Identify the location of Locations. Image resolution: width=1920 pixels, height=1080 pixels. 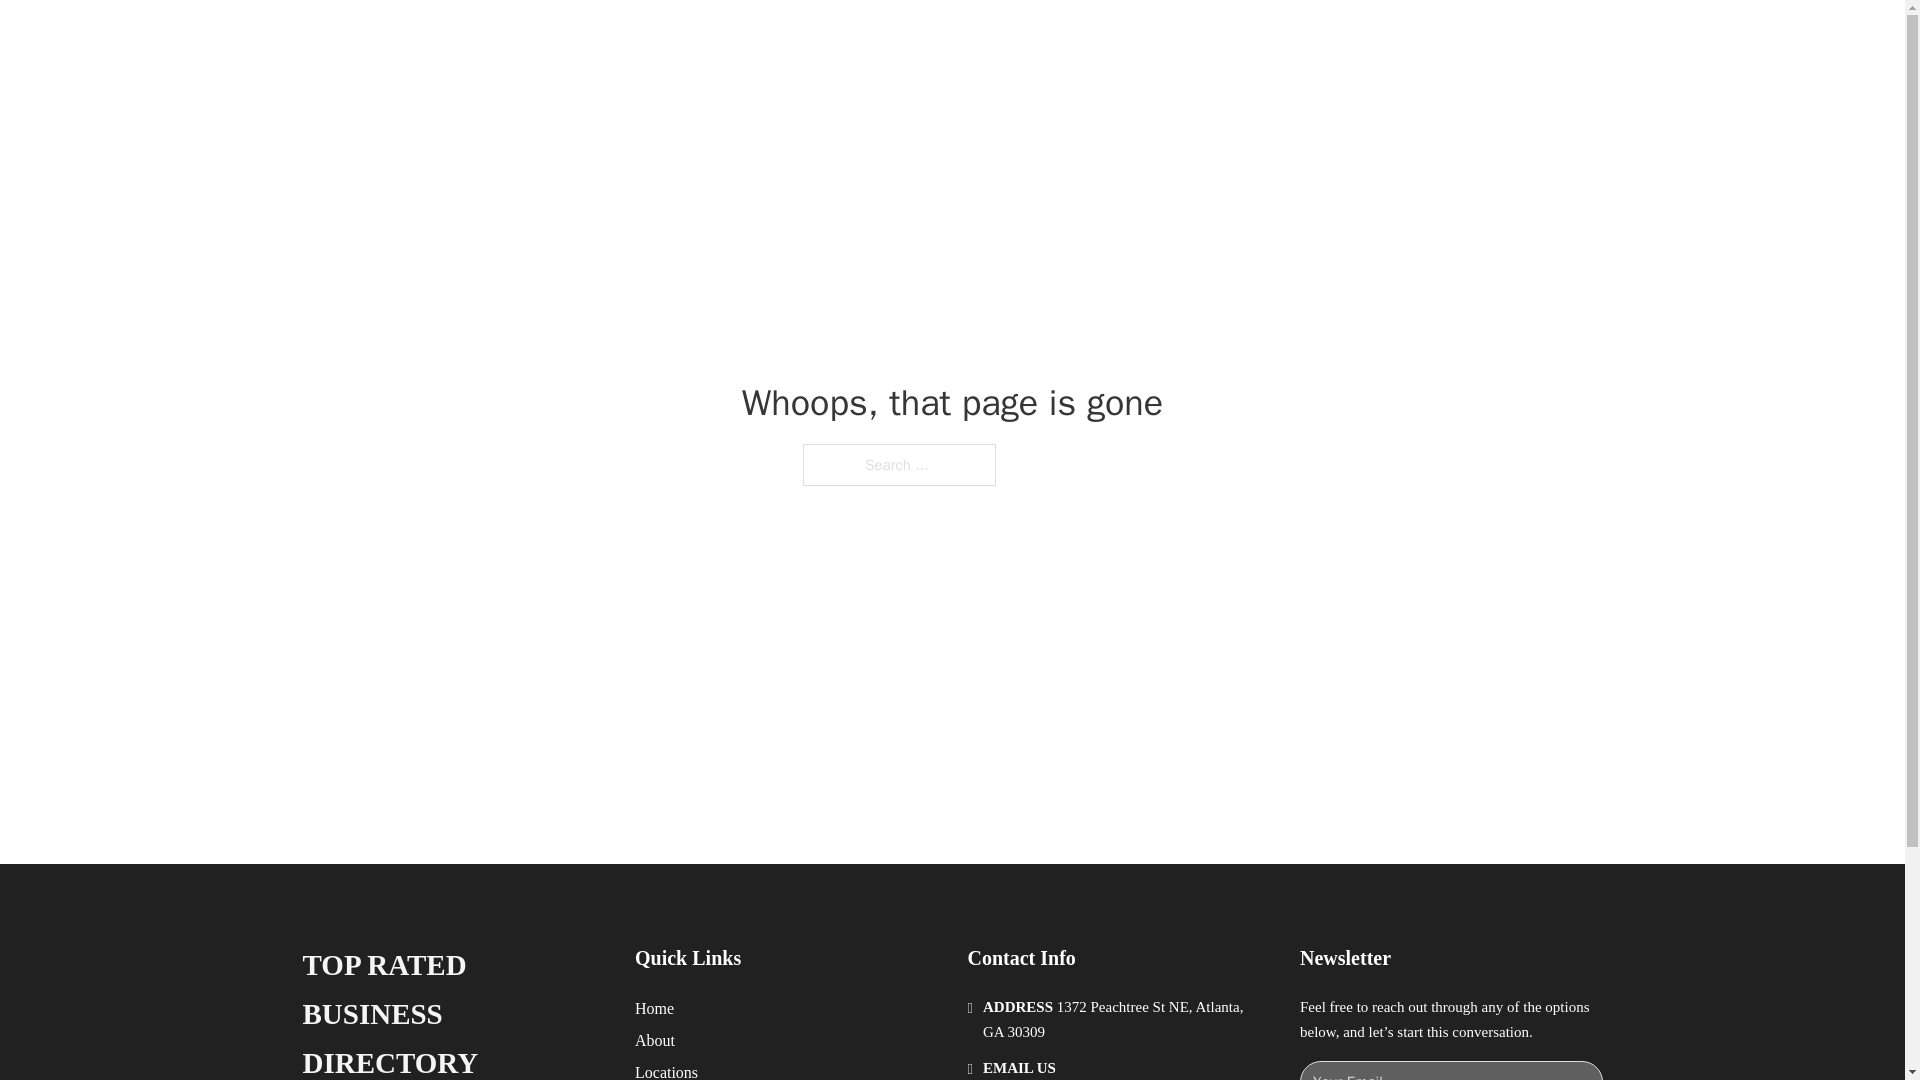
(666, 1070).